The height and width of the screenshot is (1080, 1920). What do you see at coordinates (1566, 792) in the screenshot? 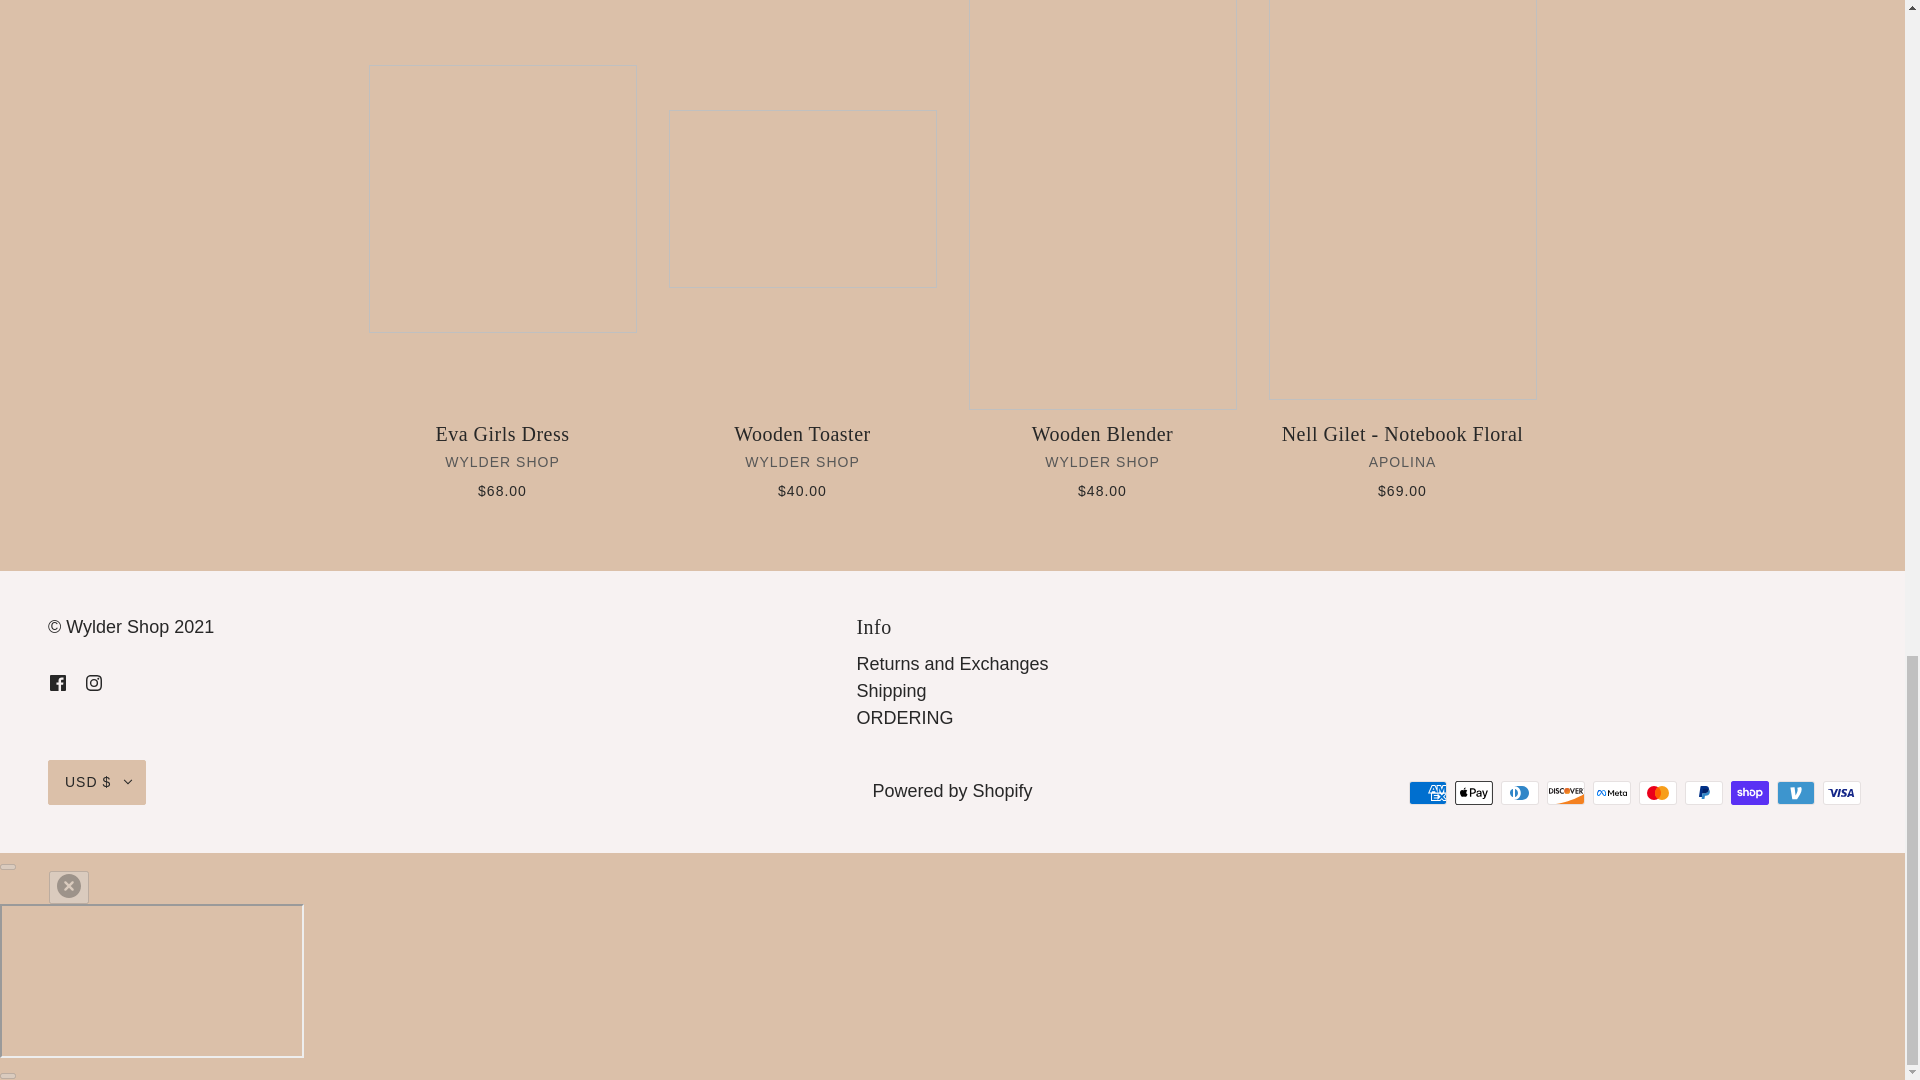
I see `Discover` at bounding box center [1566, 792].